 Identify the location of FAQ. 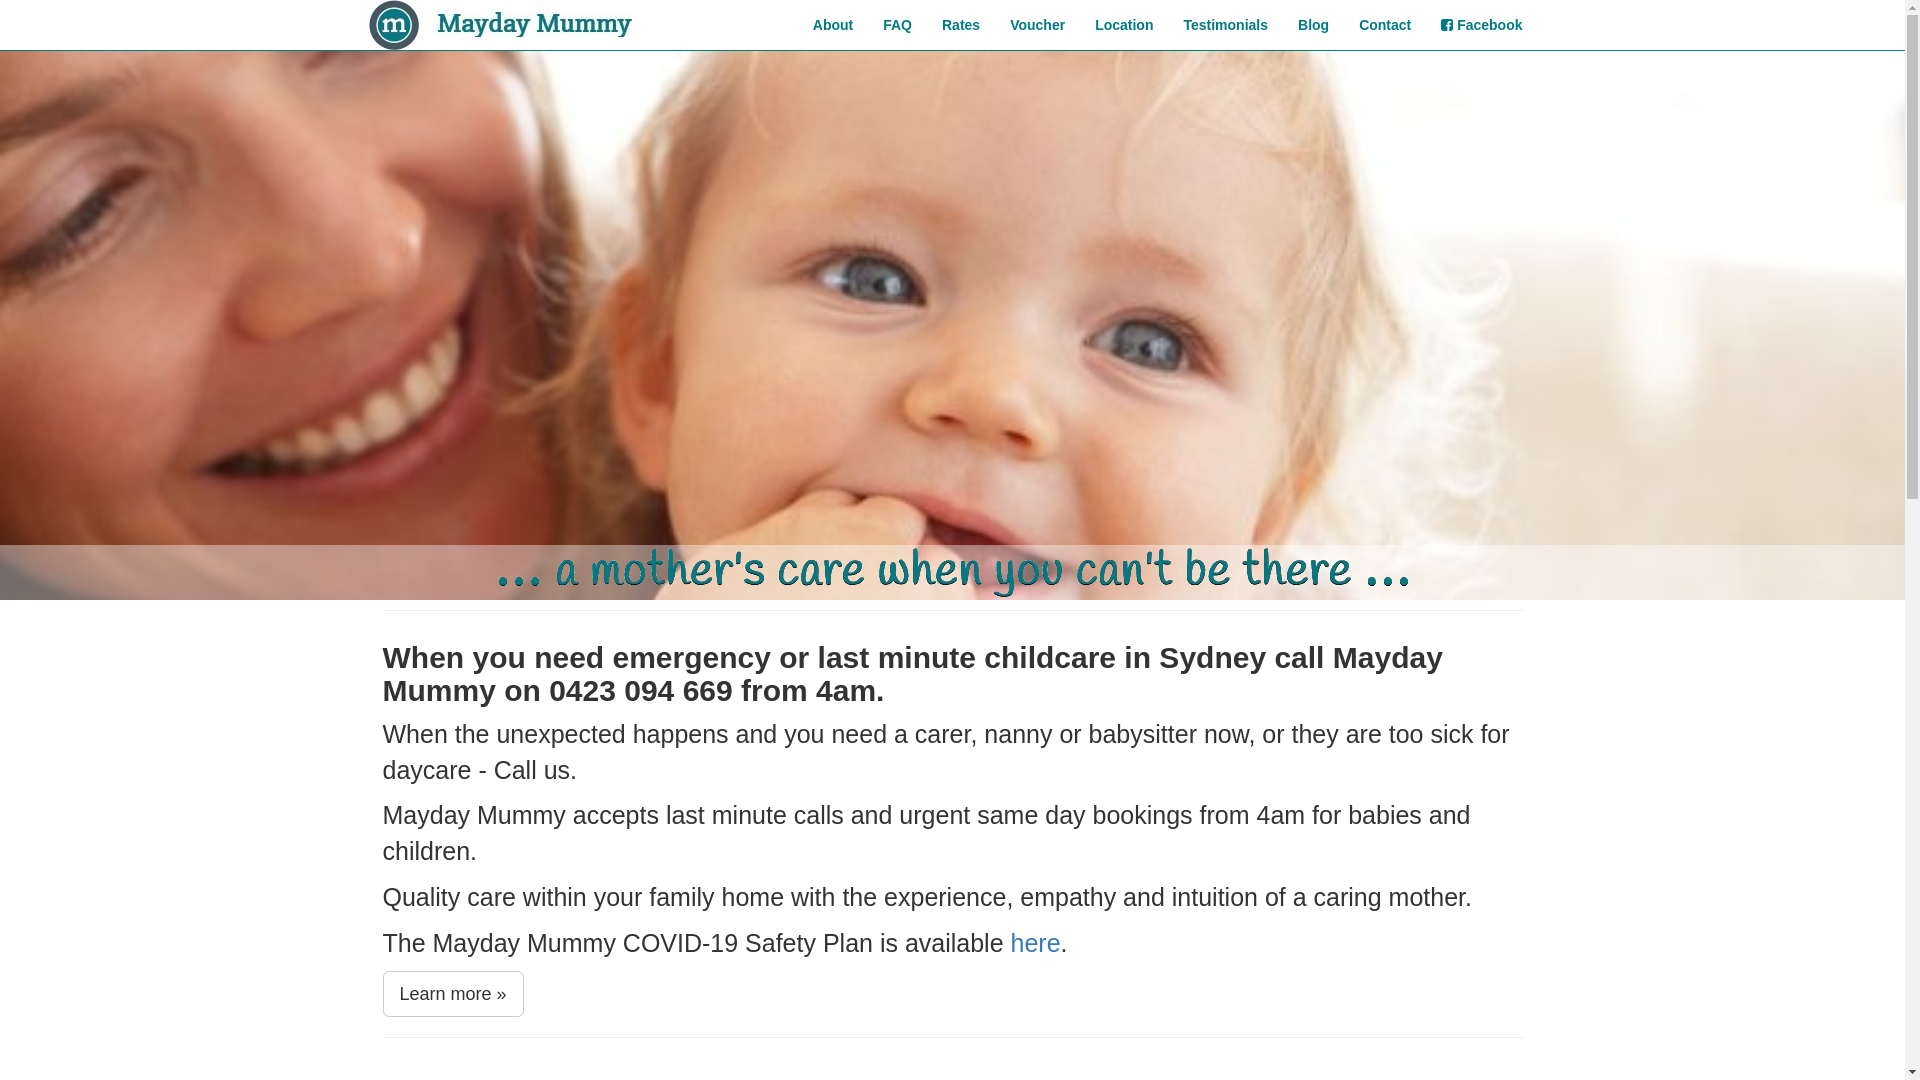
(898, 25).